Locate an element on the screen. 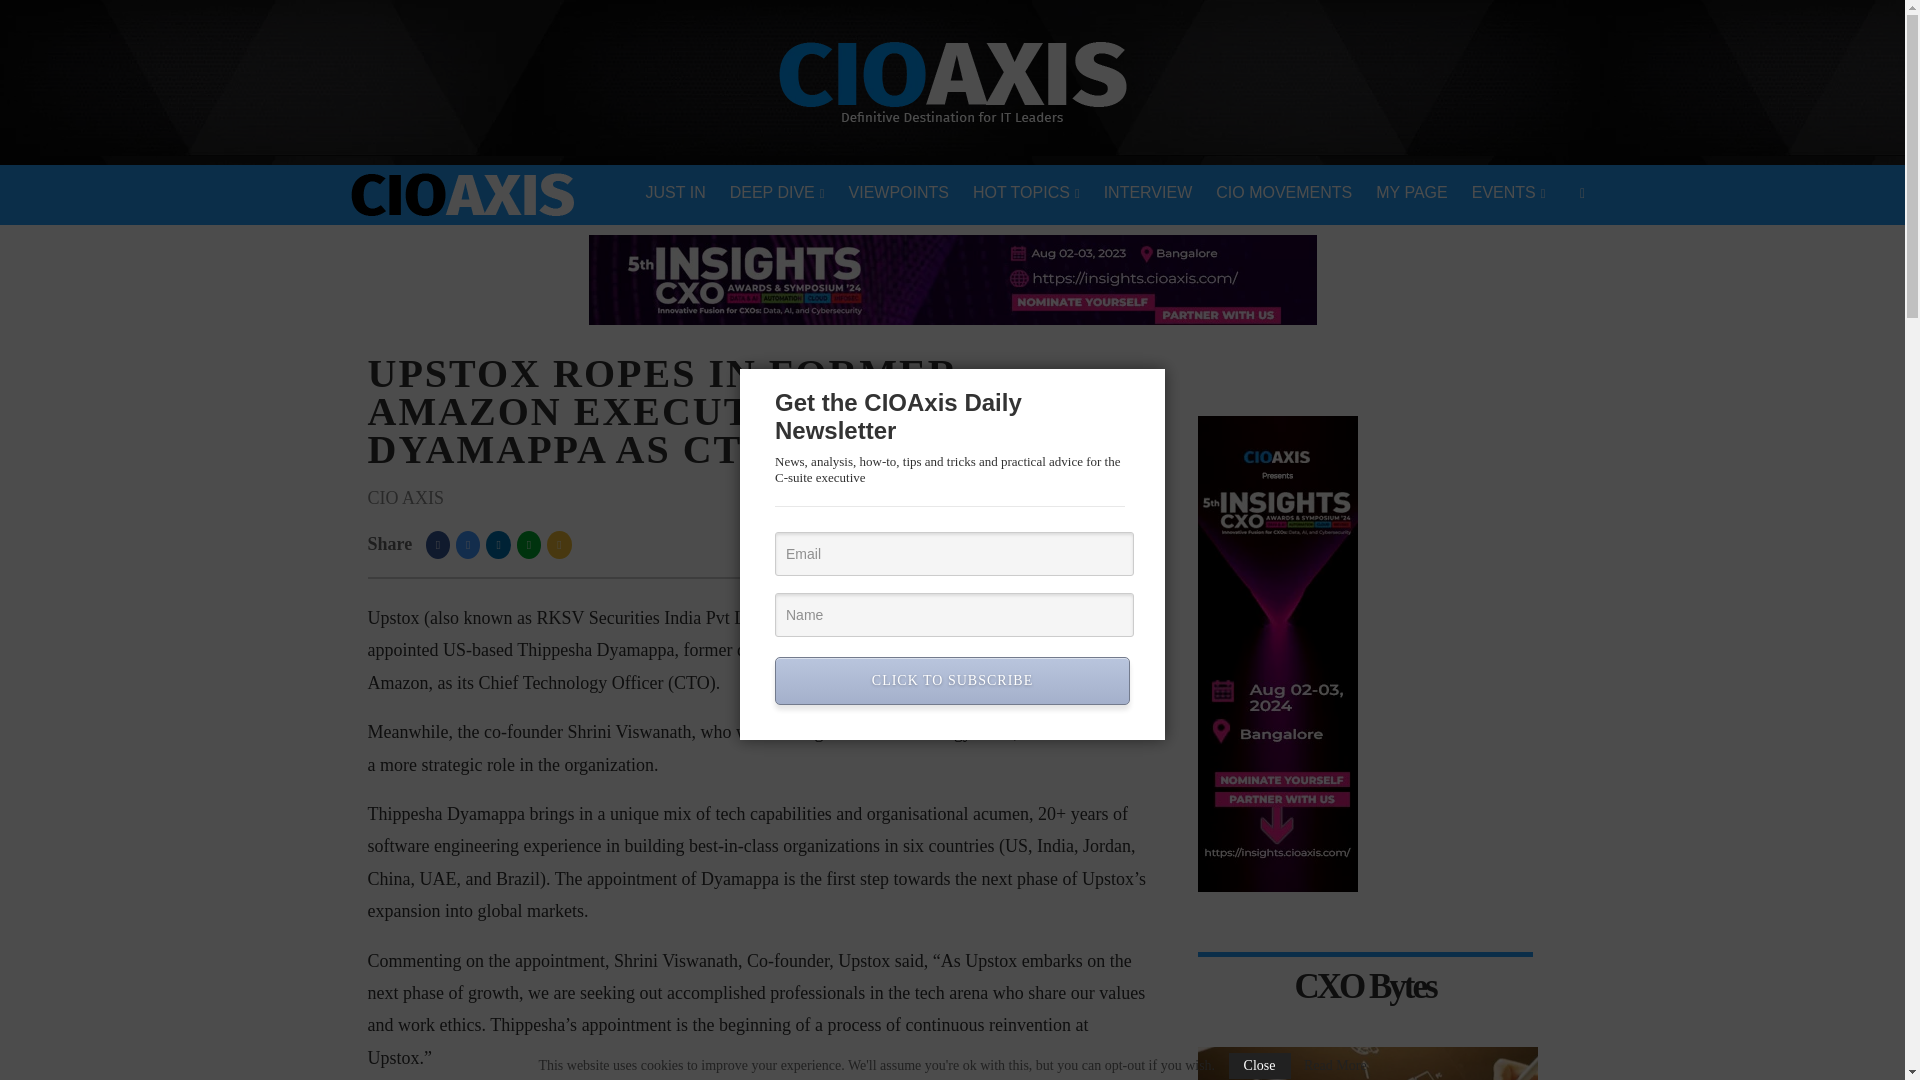  MY PAGE is located at coordinates (1411, 194).